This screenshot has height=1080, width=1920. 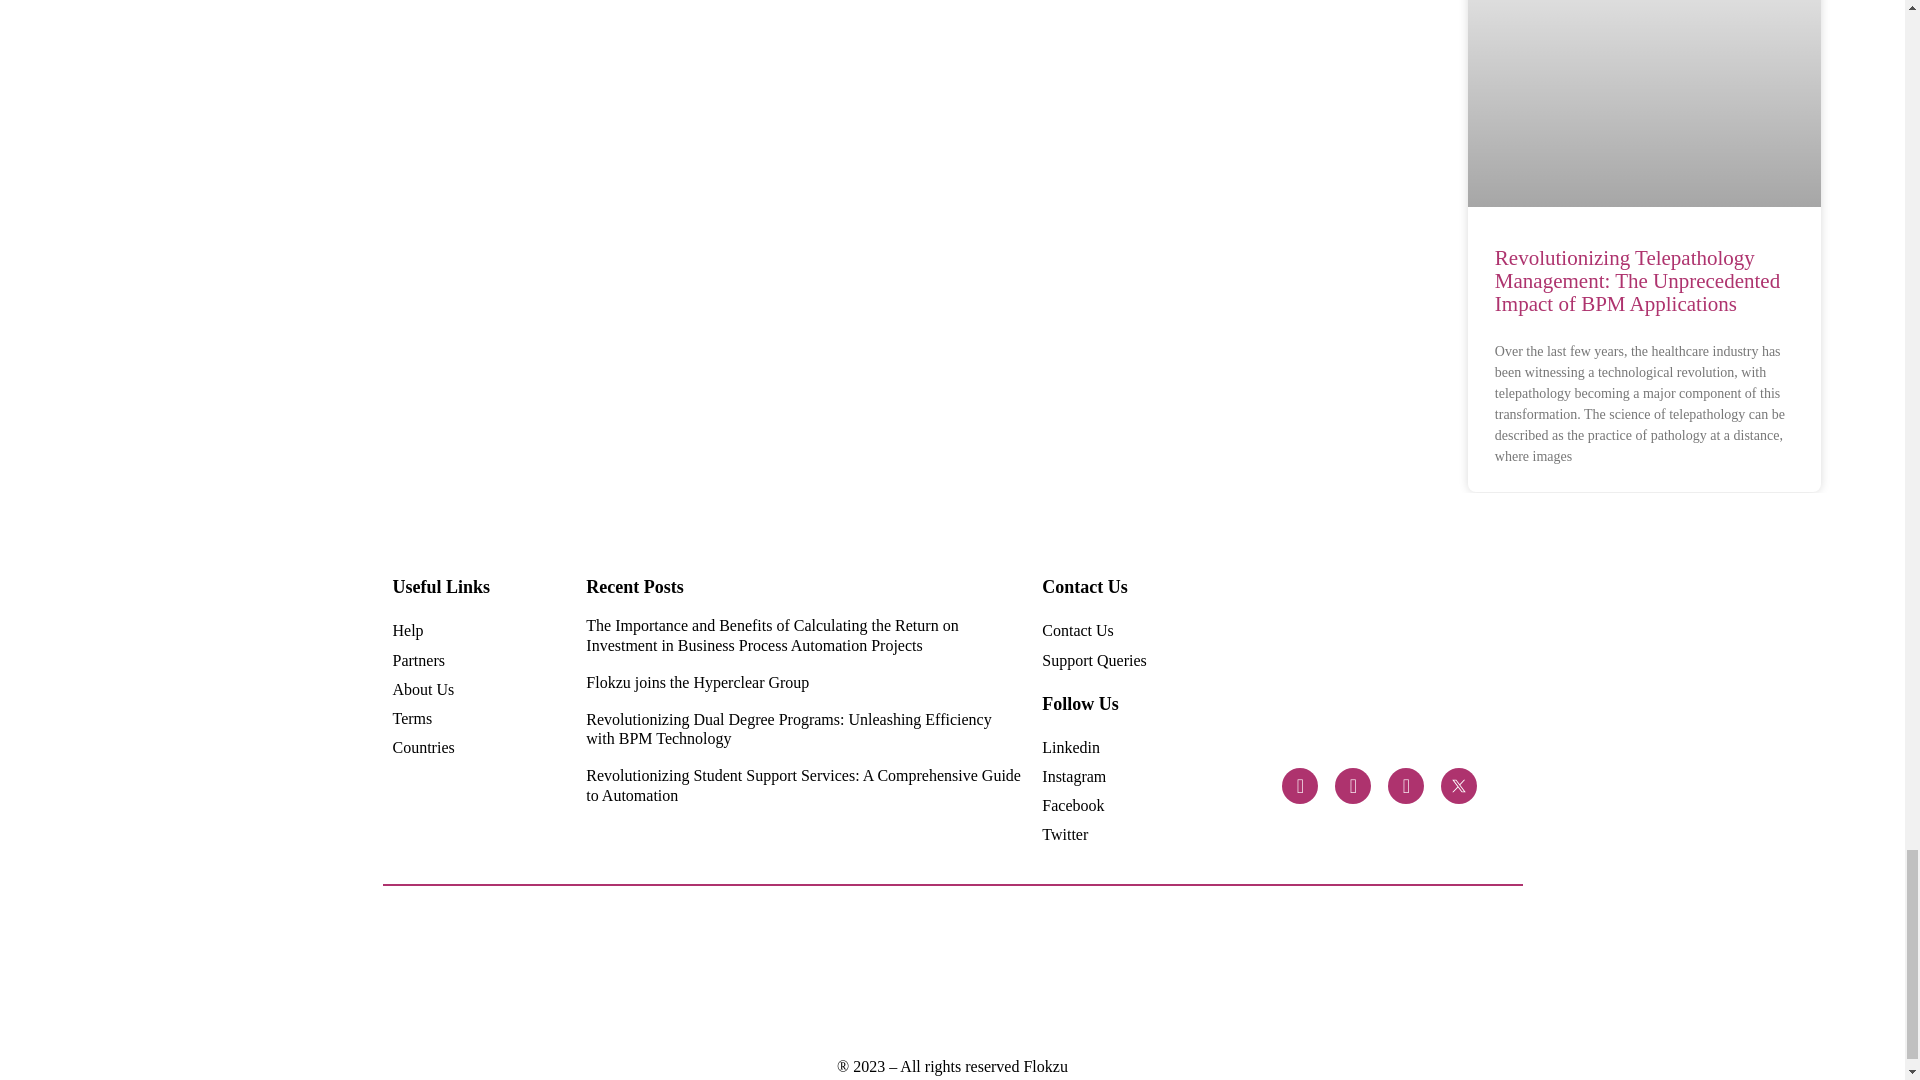 What do you see at coordinates (1248, 972) in the screenshot?
I see `good firms top bpm-footer` at bounding box center [1248, 972].